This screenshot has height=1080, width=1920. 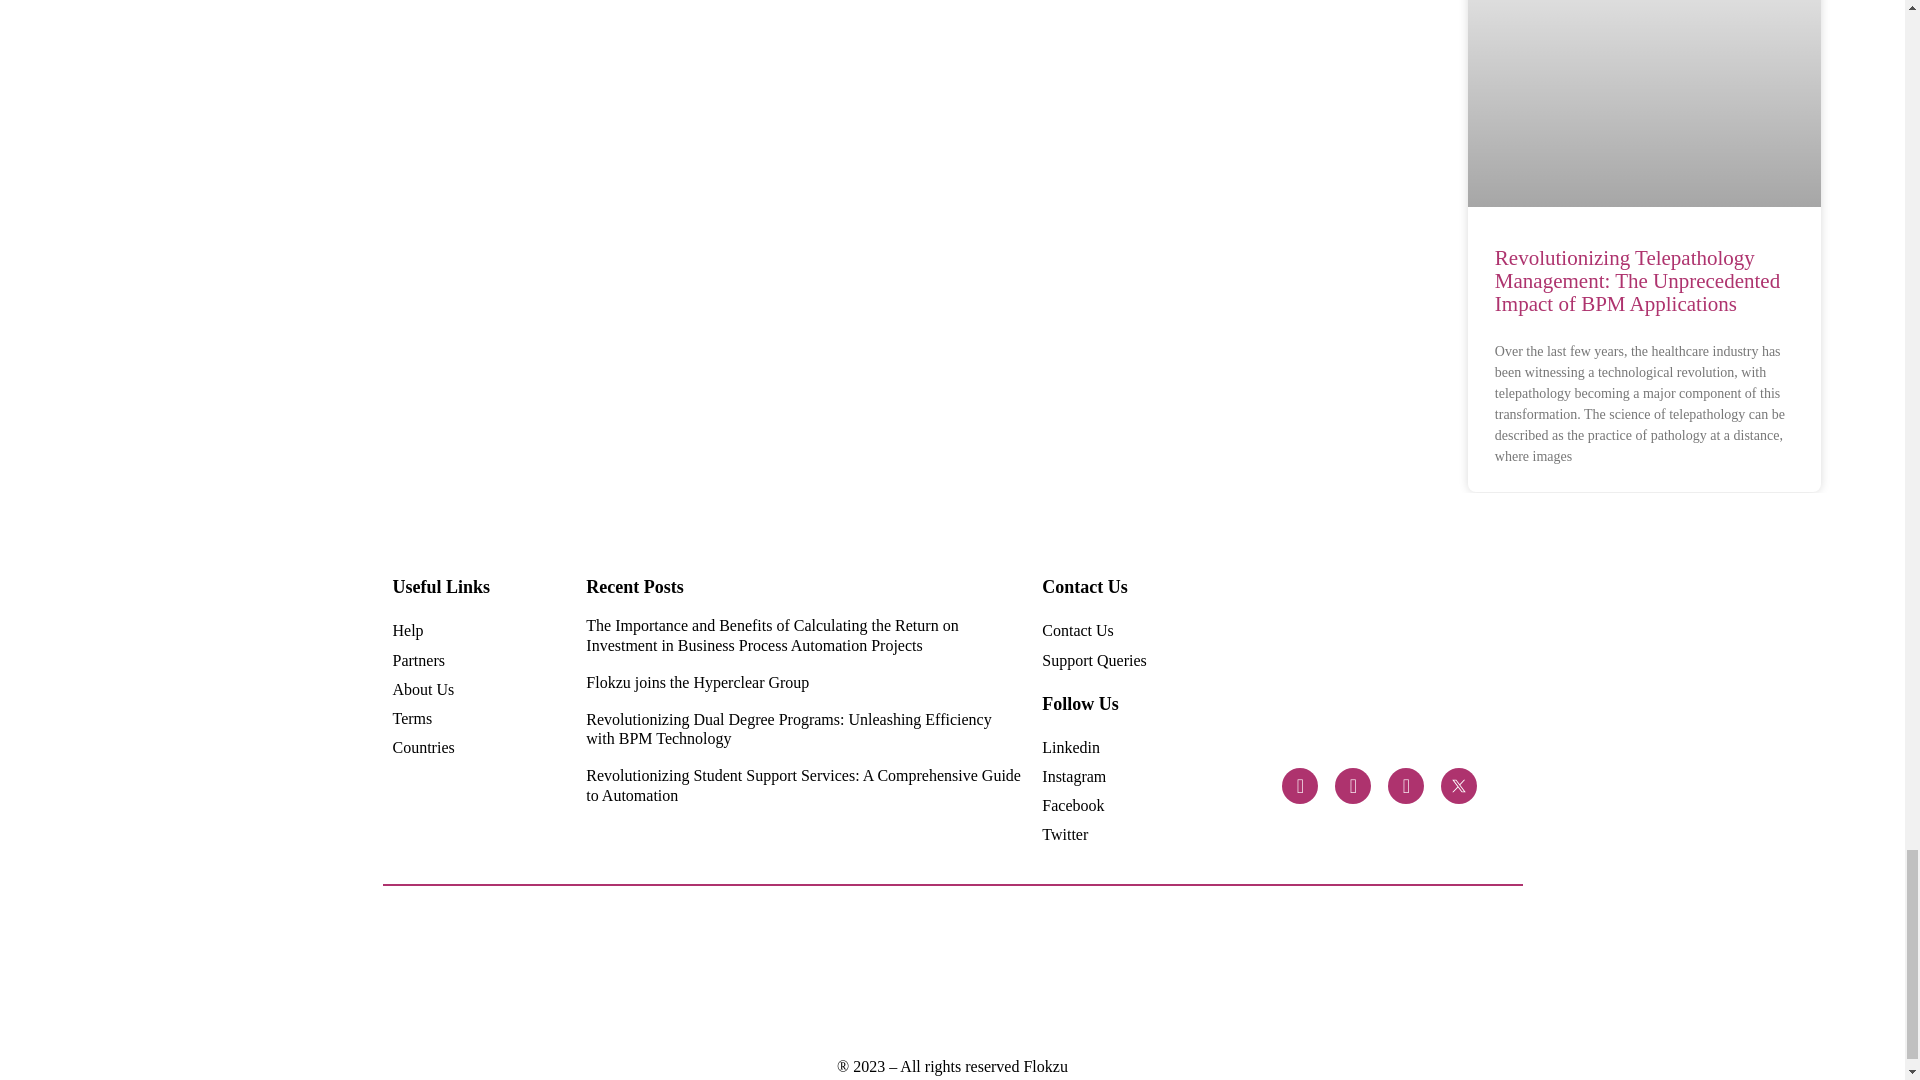 What do you see at coordinates (1248, 972) in the screenshot?
I see `good firms top bpm-footer` at bounding box center [1248, 972].